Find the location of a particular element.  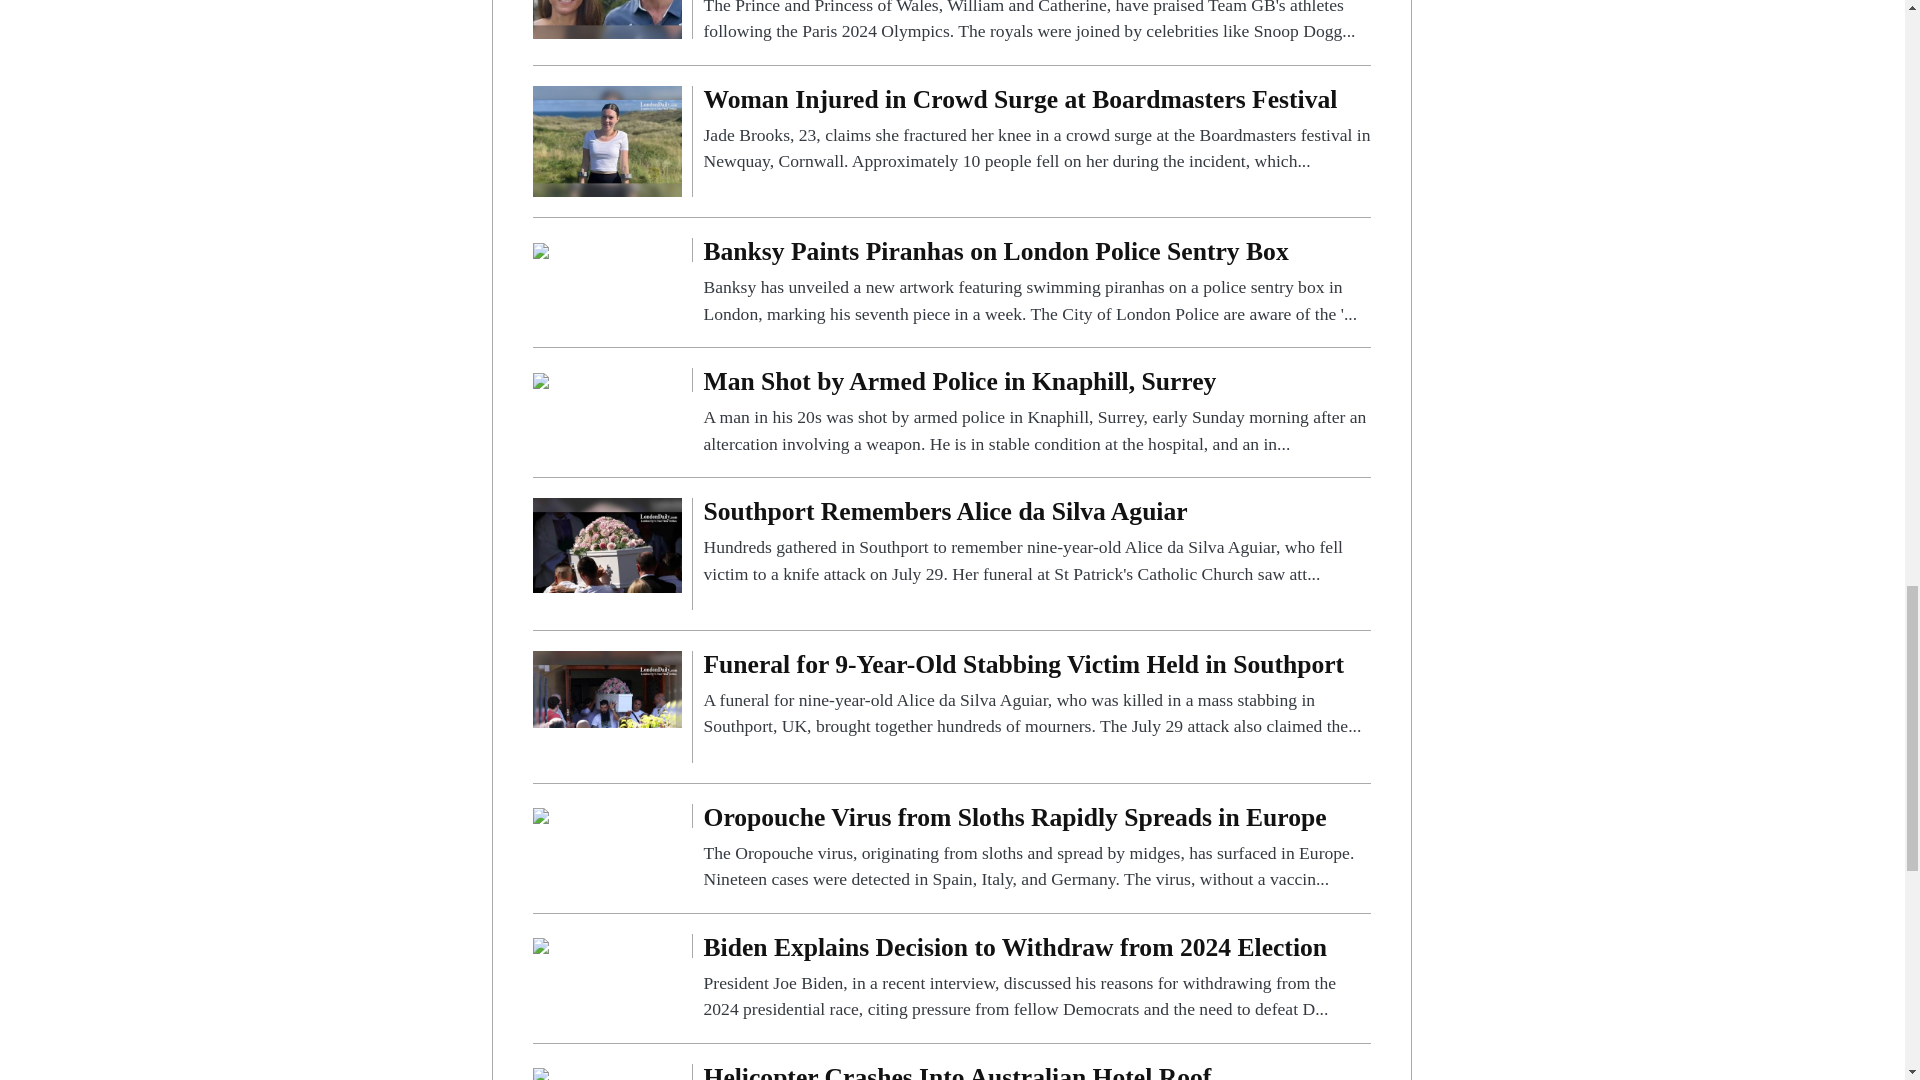

Oropouche Virus from Sloths Rapidly Spreads in Europe is located at coordinates (541, 815).